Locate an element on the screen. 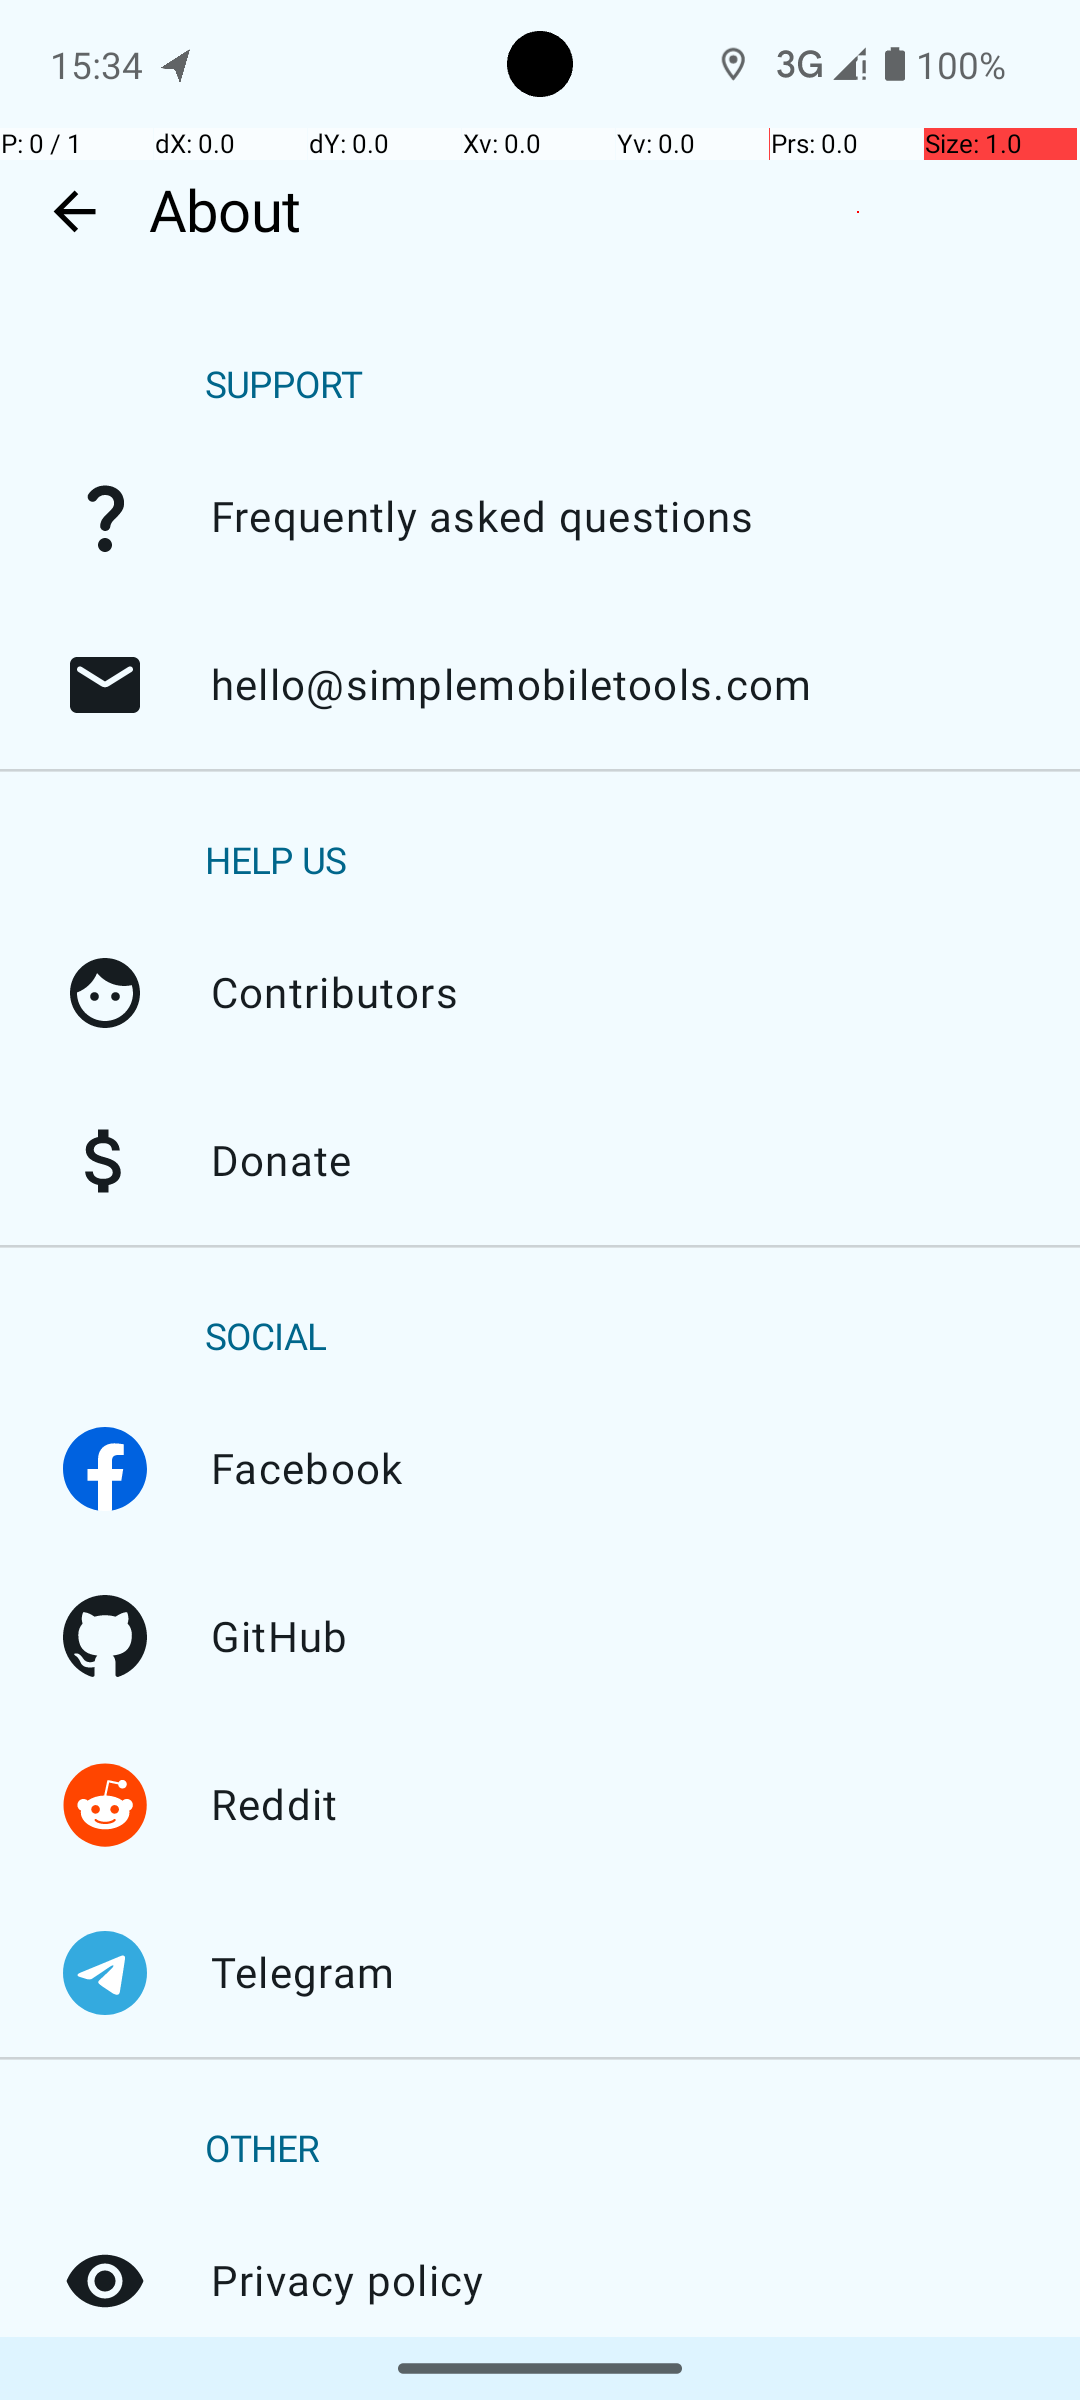  SOCIAL is located at coordinates (266, 1337).